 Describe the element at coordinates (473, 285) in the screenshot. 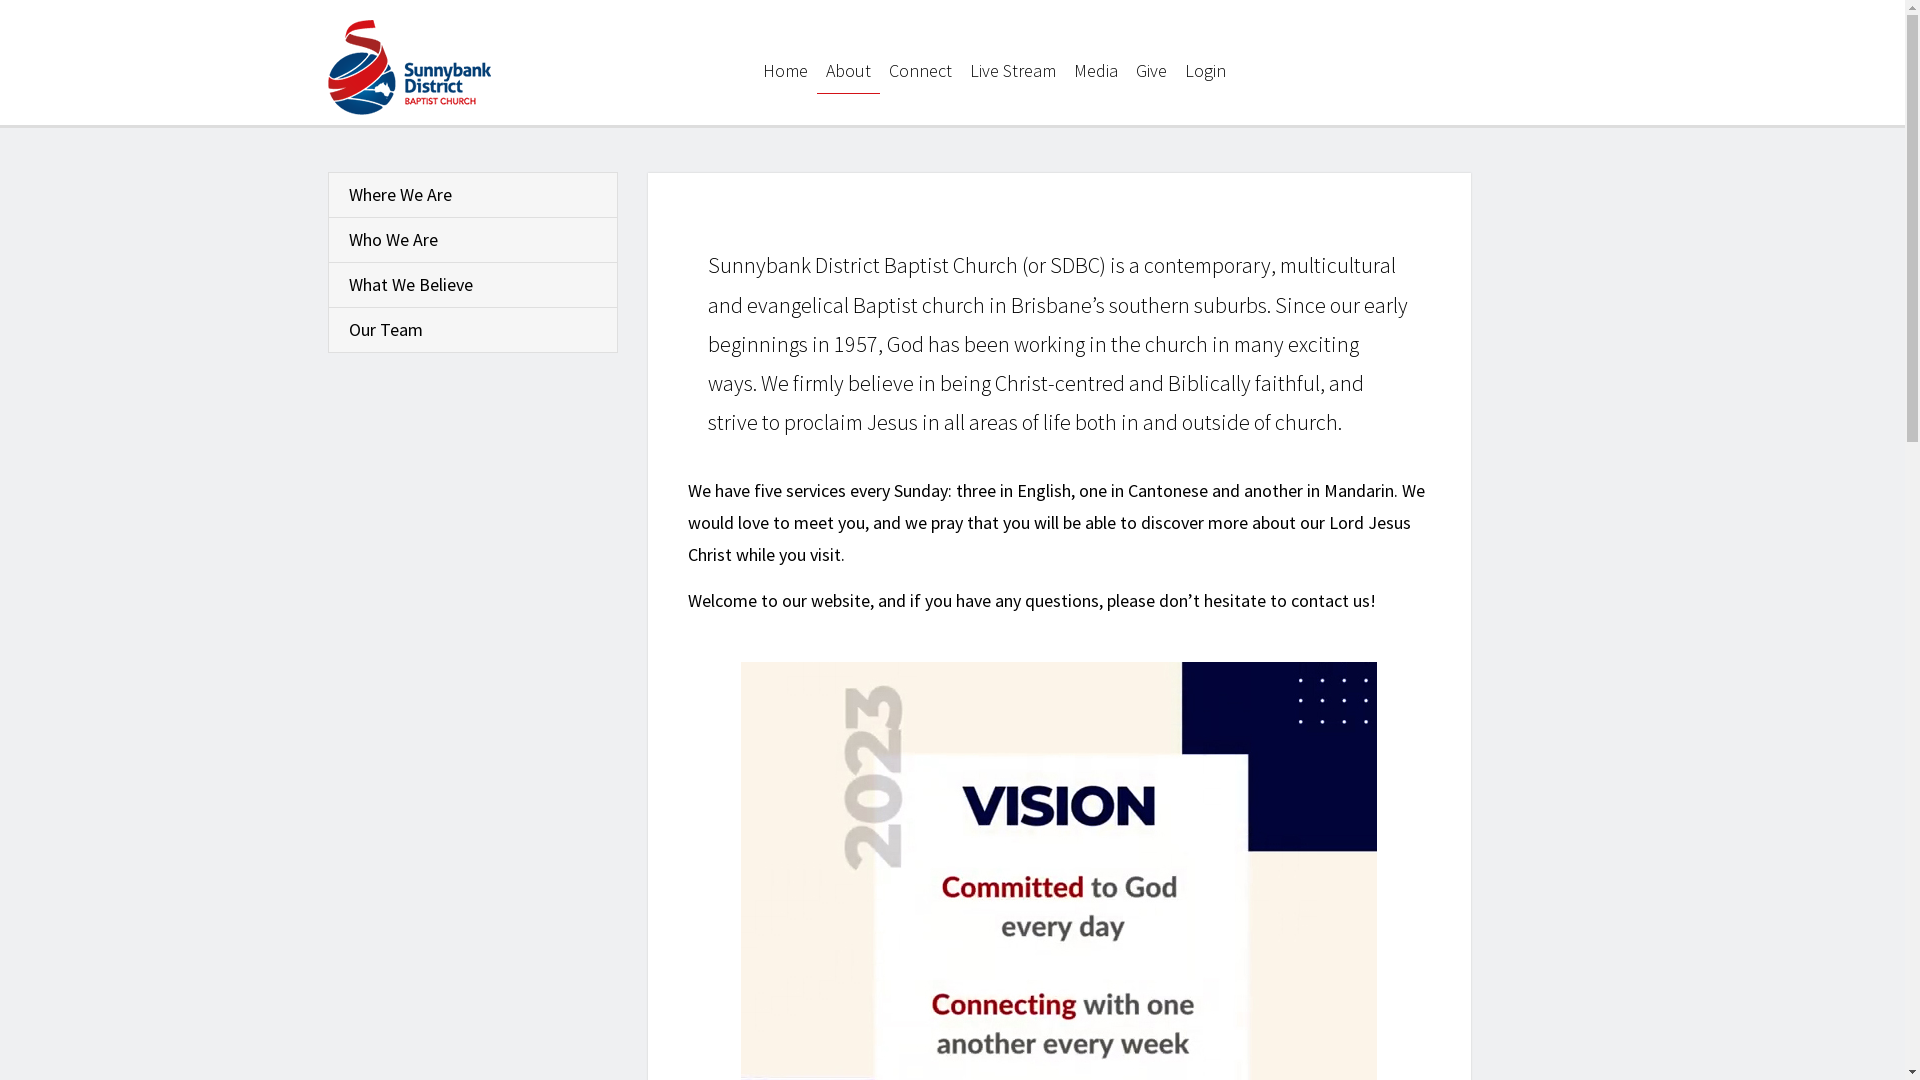

I see `What We Believe` at that location.